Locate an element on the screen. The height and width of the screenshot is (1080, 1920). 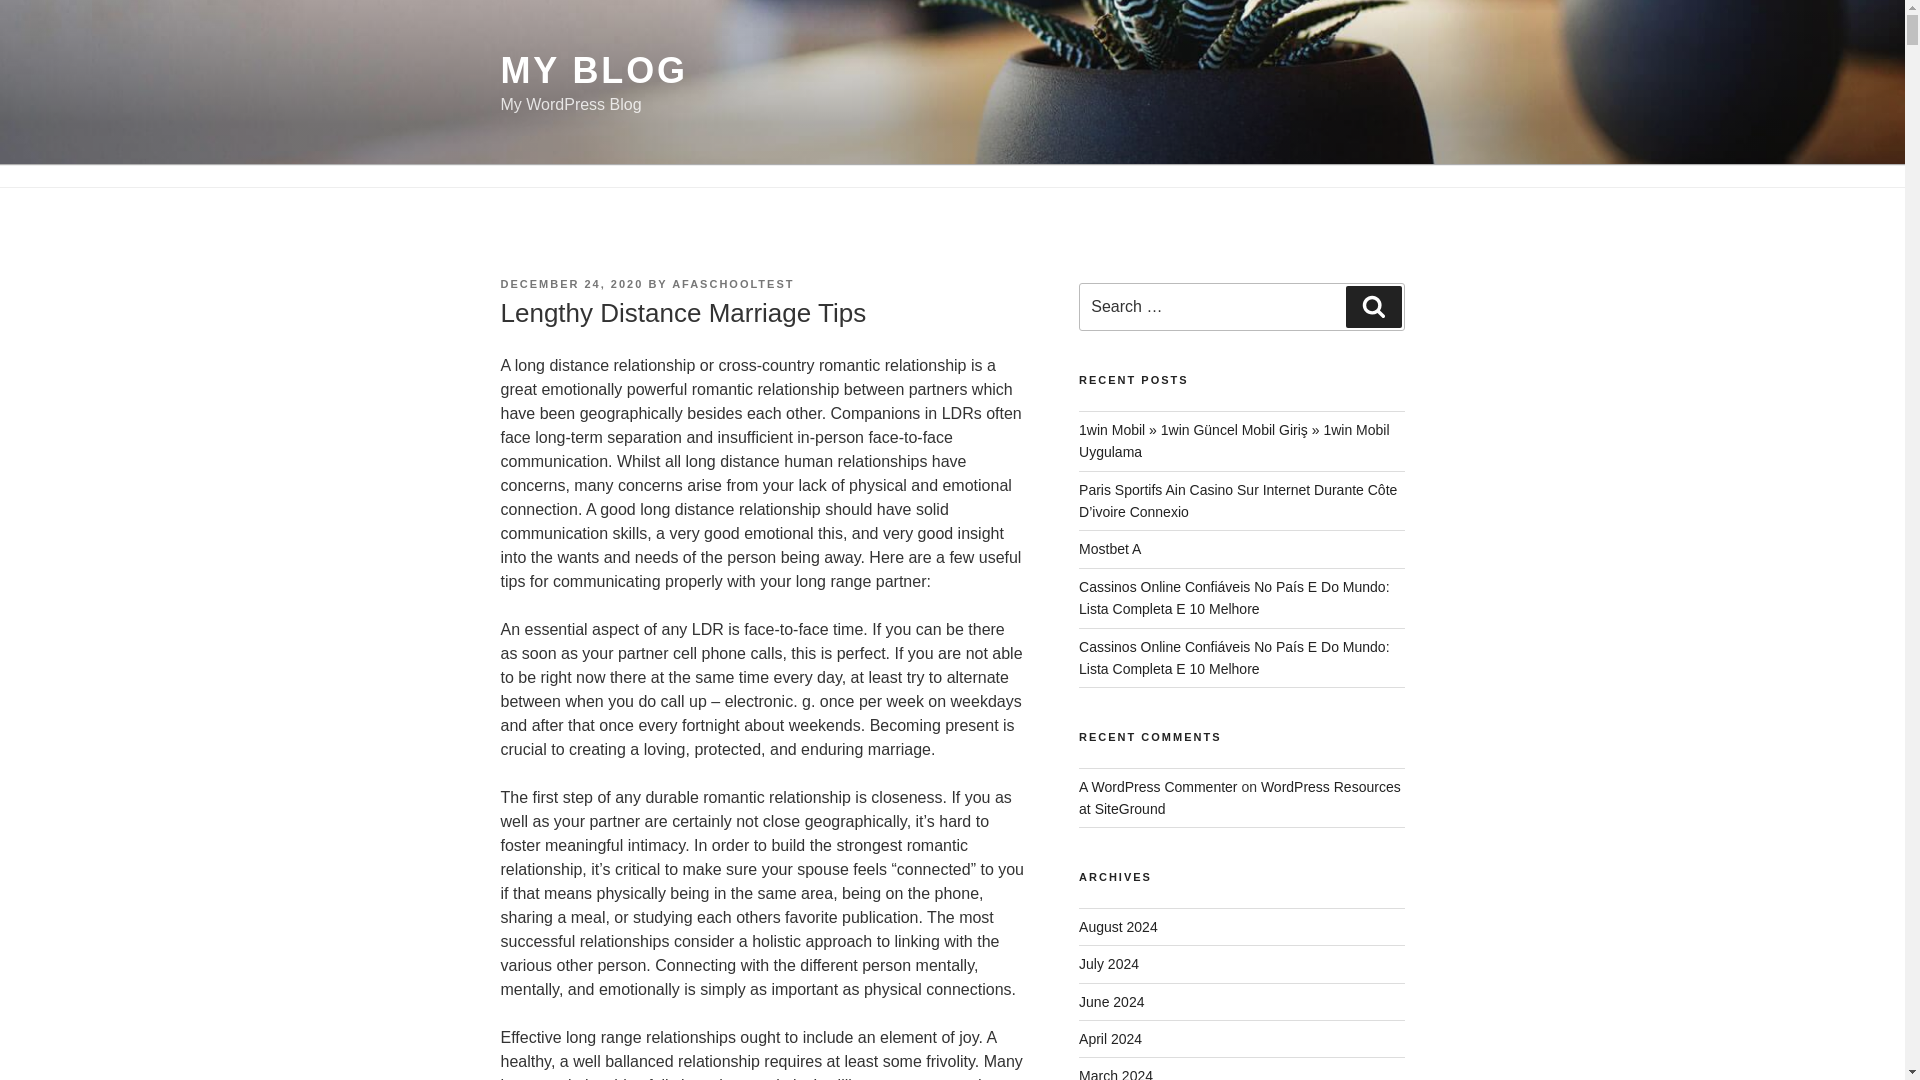
DECEMBER 24, 2020 is located at coordinates (571, 284).